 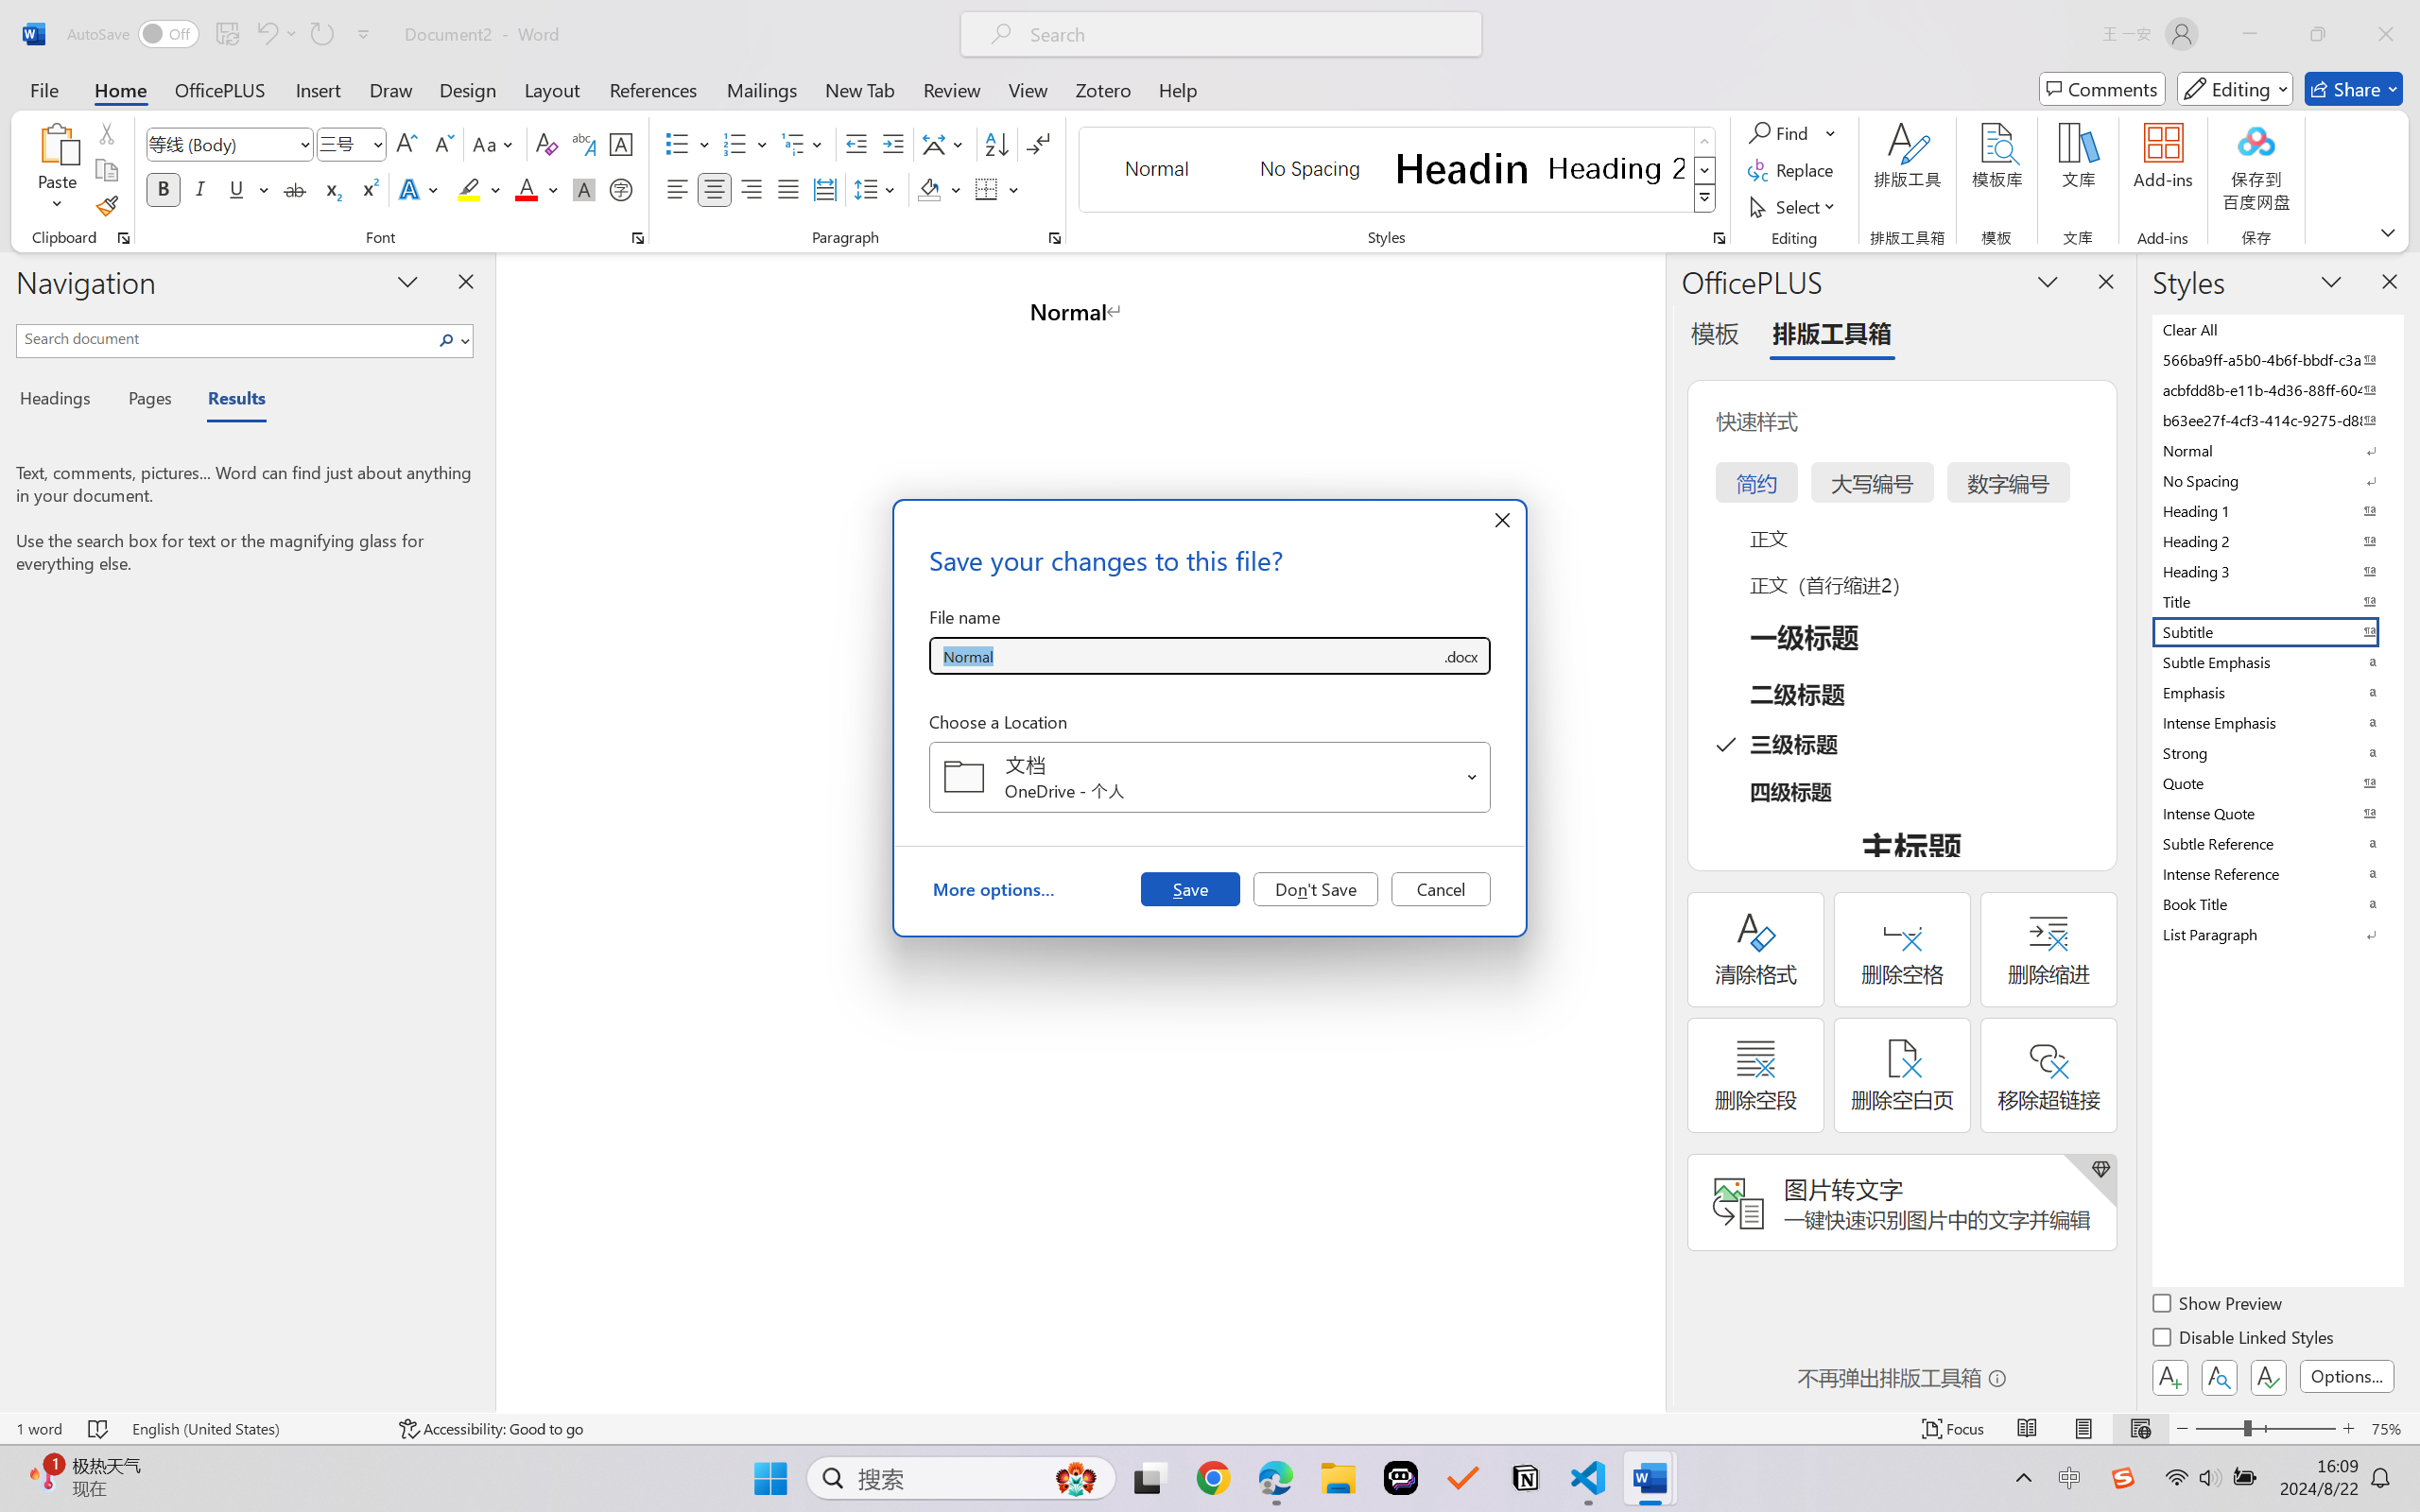 What do you see at coordinates (945, 144) in the screenshot?
I see `Asian Layout` at bounding box center [945, 144].